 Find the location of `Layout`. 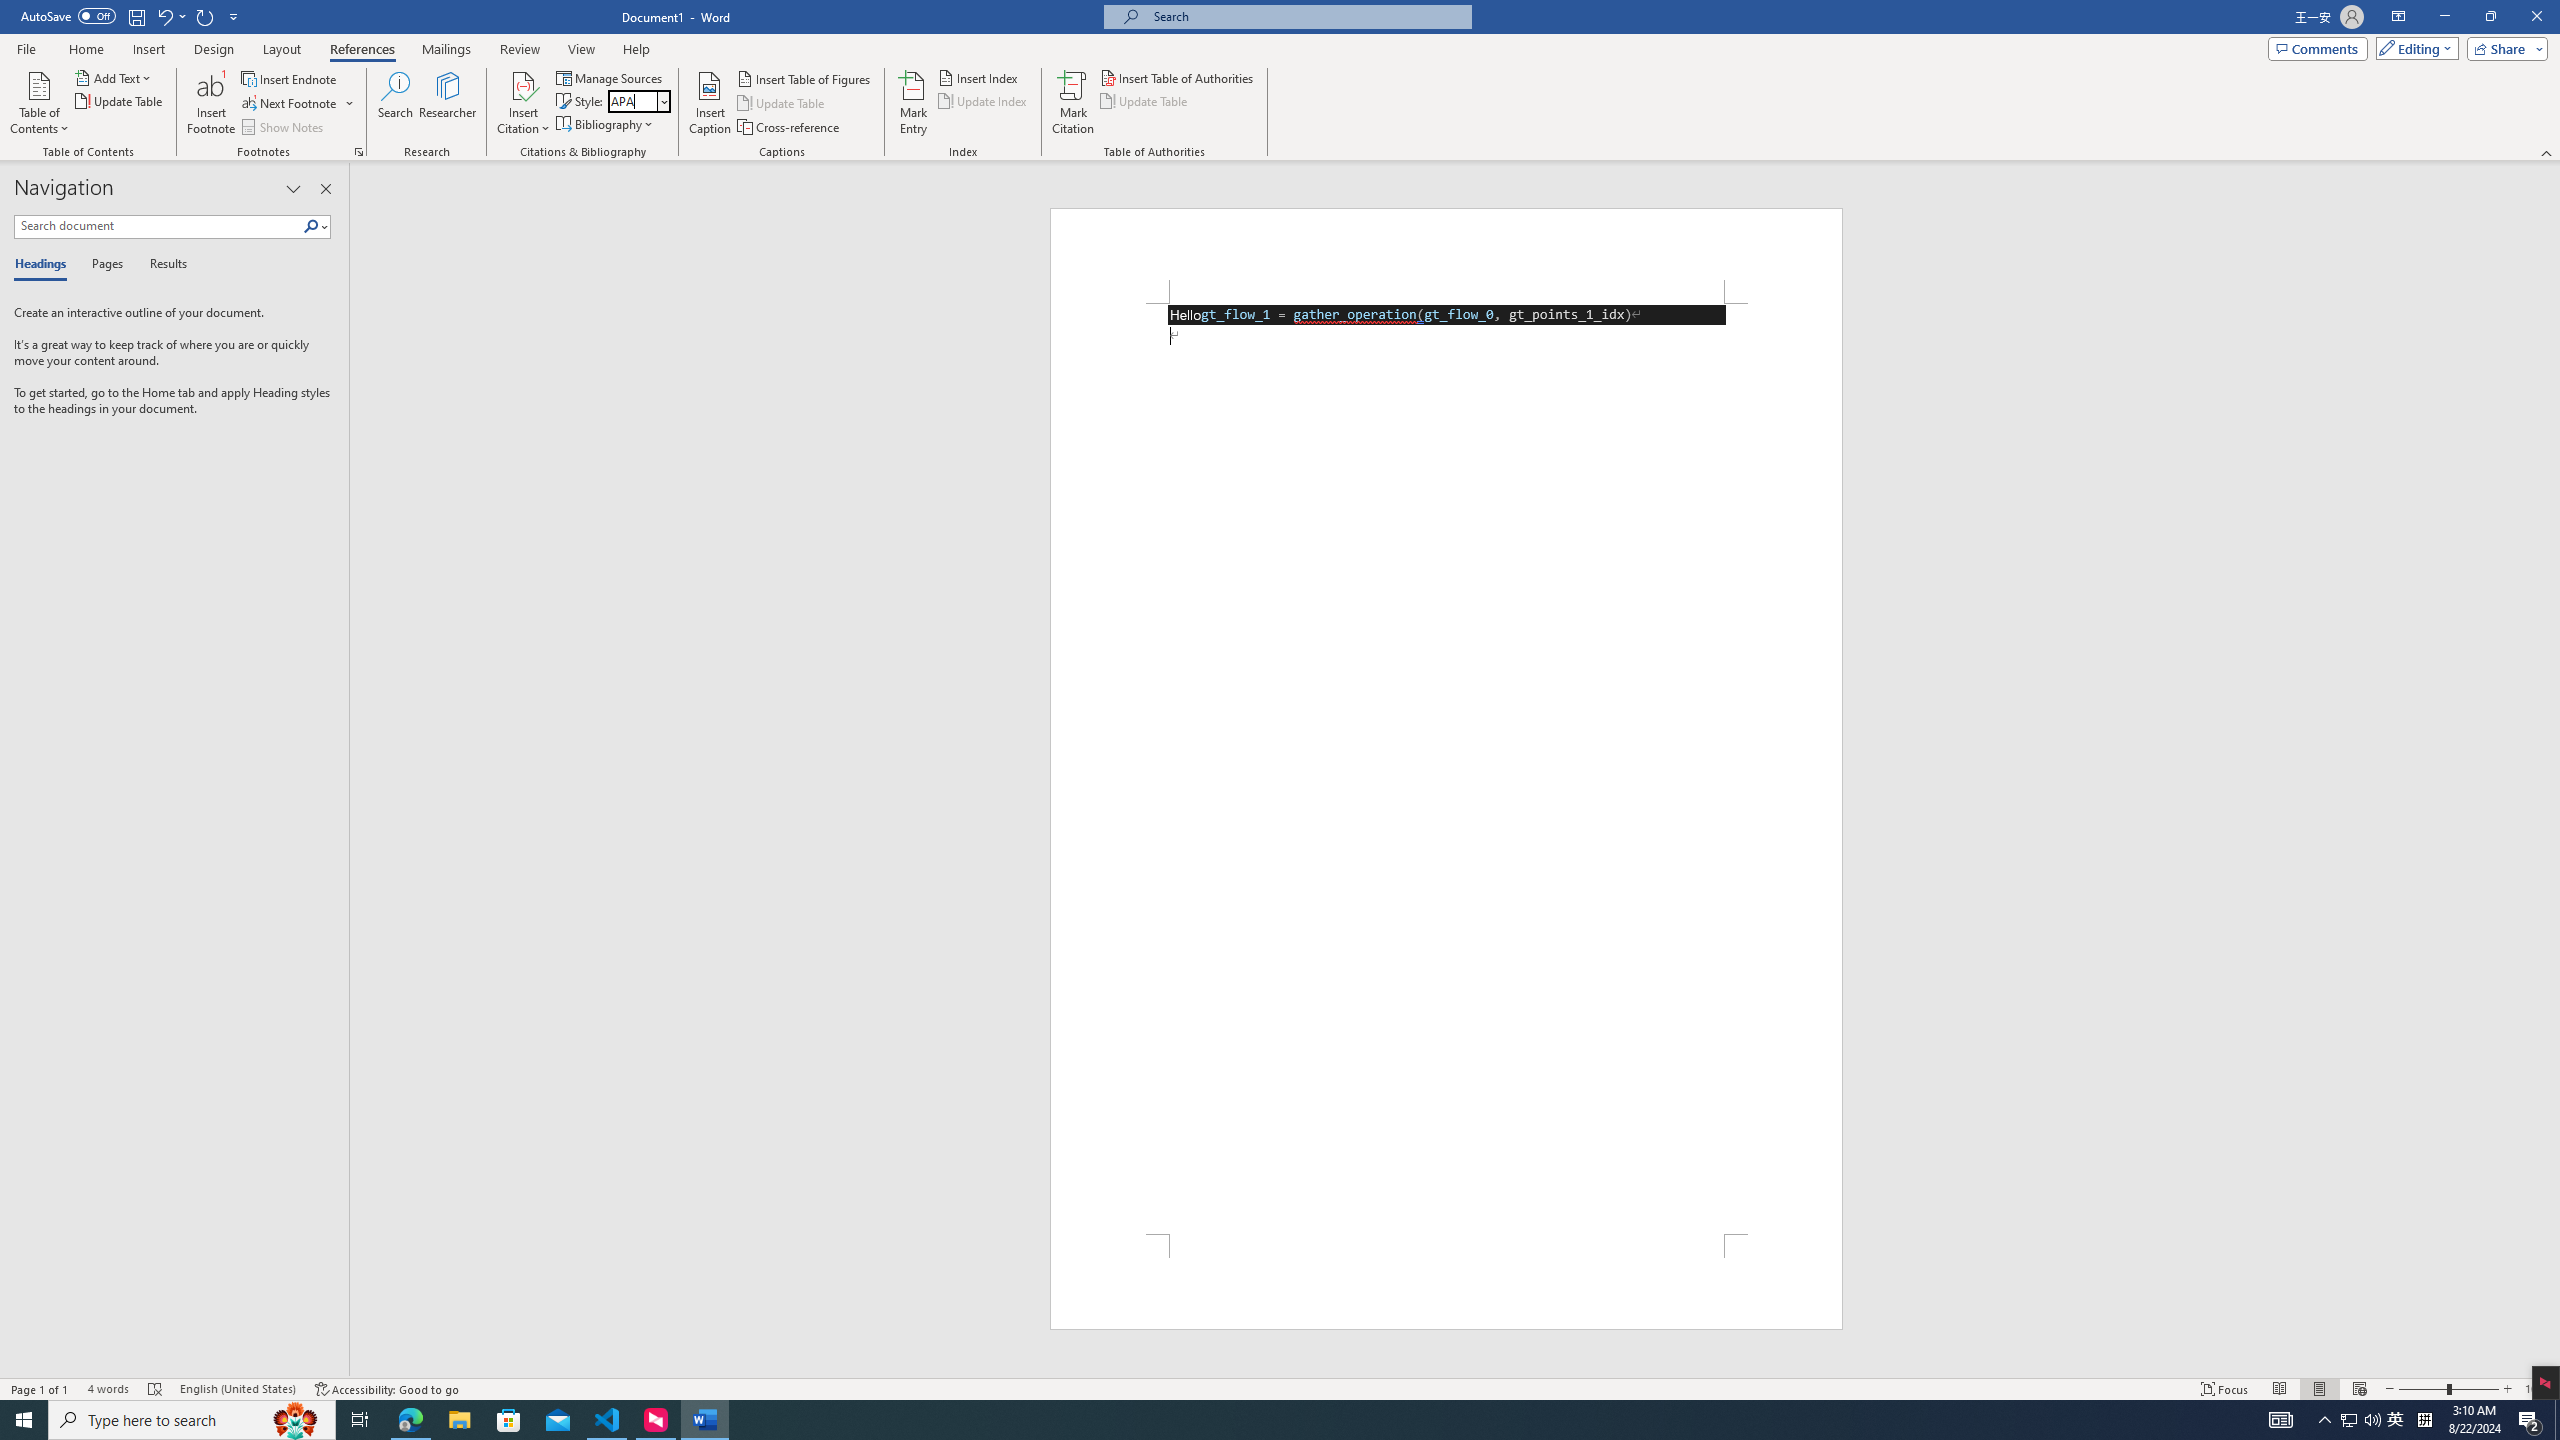

Layout is located at coordinates (281, 49).